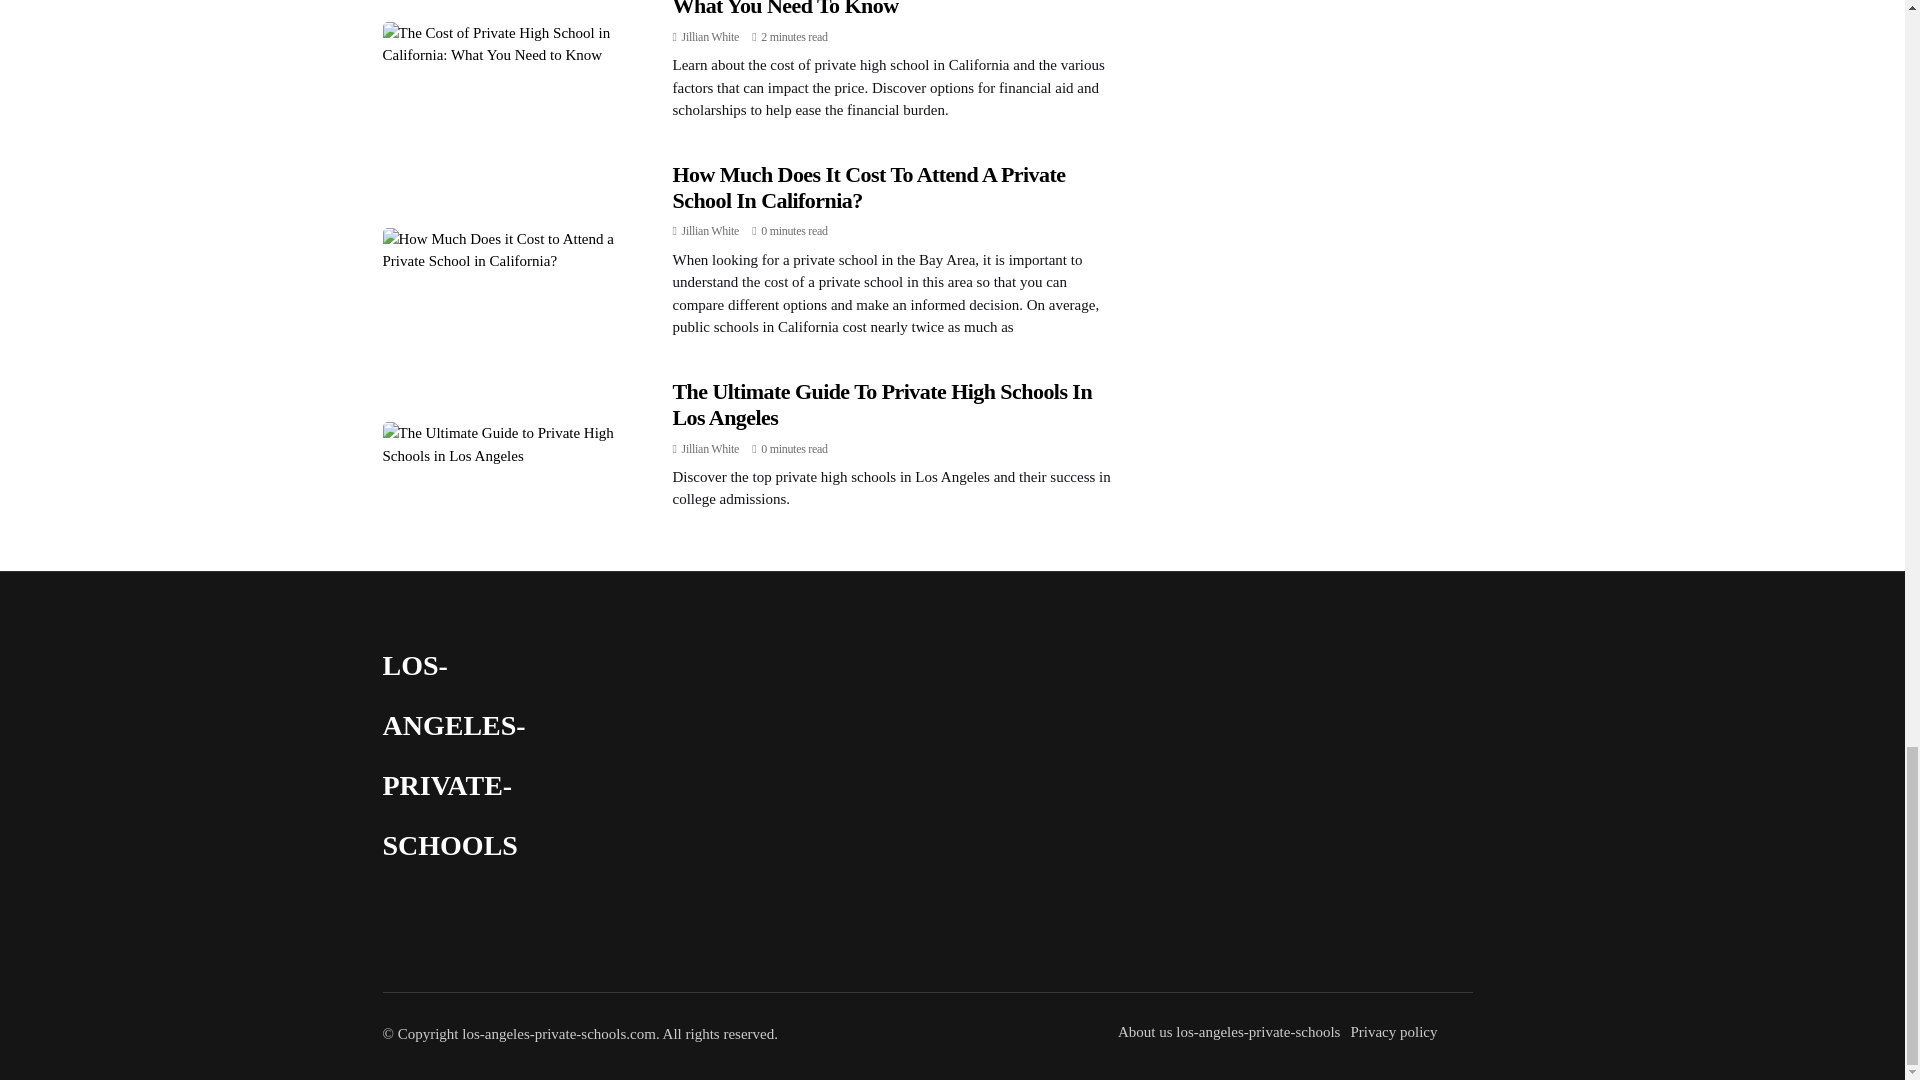 Image resolution: width=1920 pixels, height=1080 pixels. What do you see at coordinates (710, 448) in the screenshot?
I see `Jillian White` at bounding box center [710, 448].